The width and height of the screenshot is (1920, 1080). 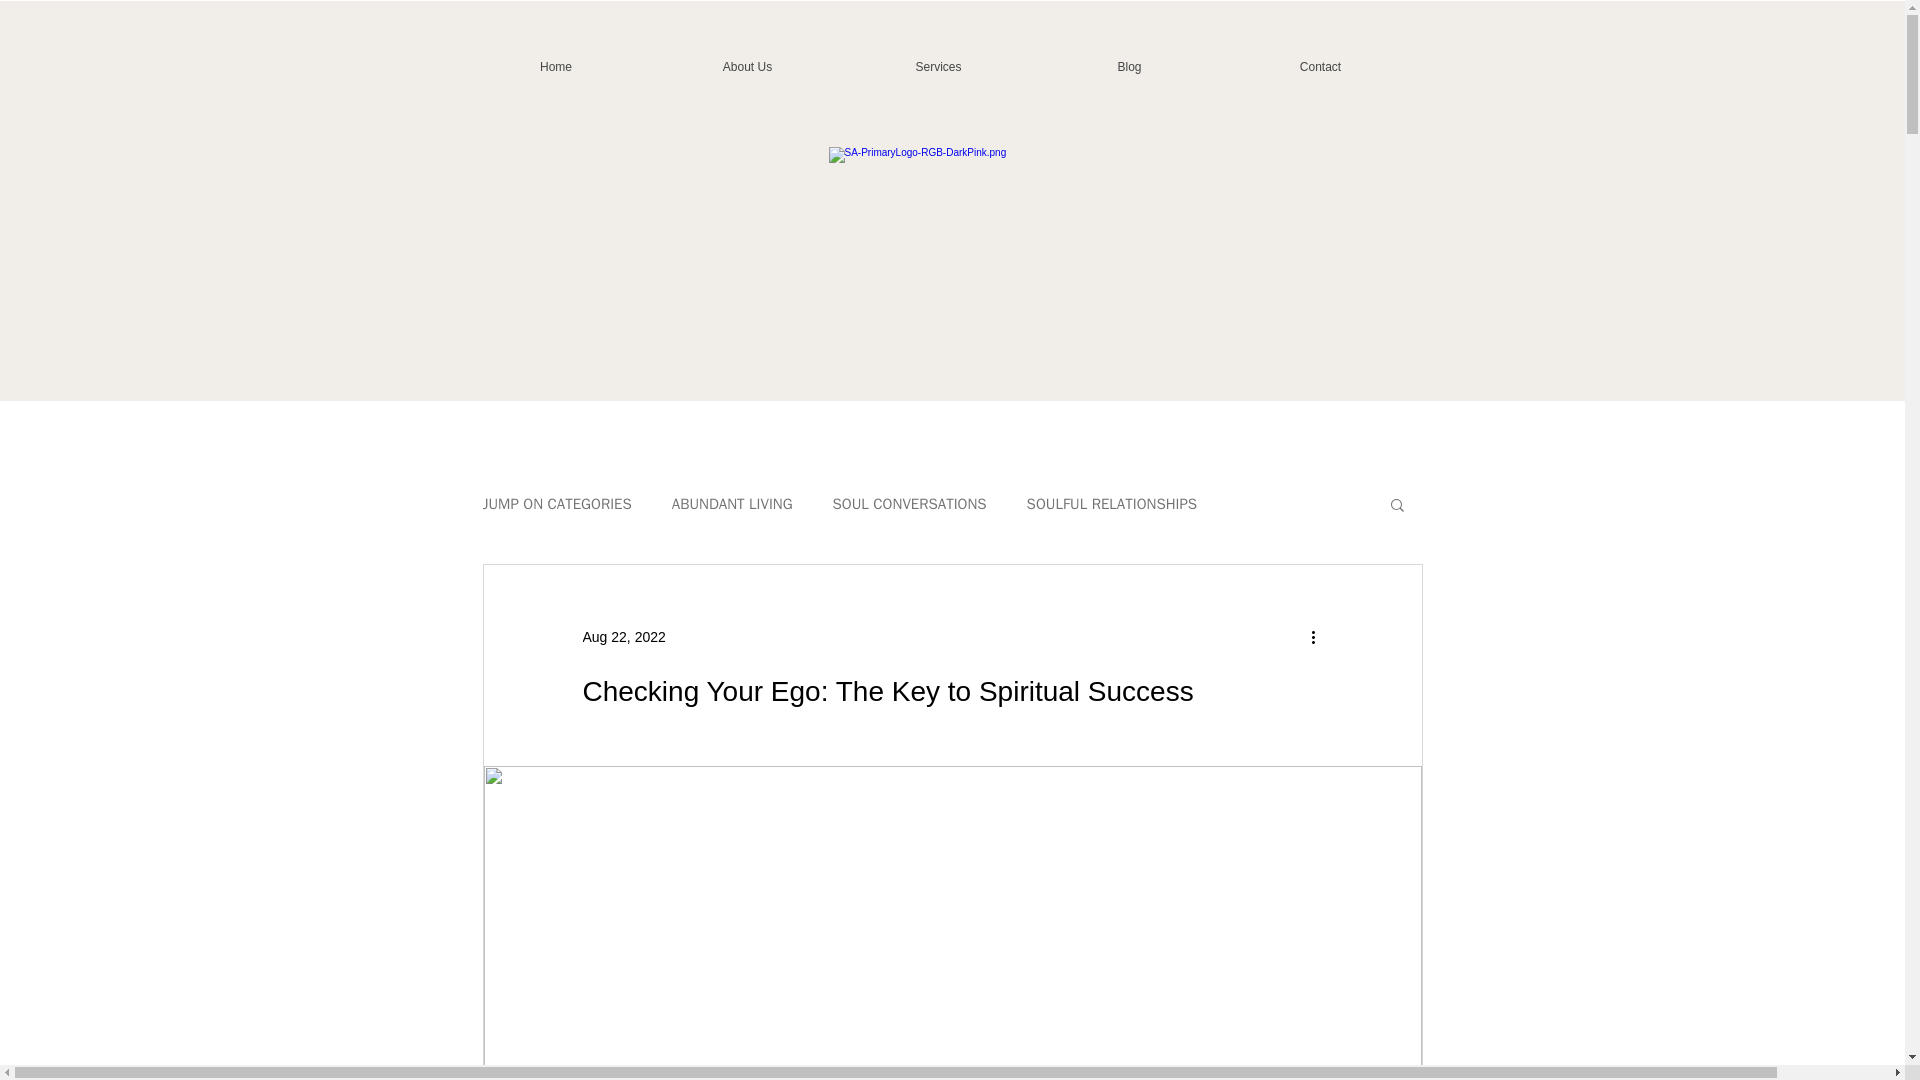 What do you see at coordinates (1112, 503) in the screenshot?
I see `SOULFUL RELATIONSHIPS` at bounding box center [1112, 503].